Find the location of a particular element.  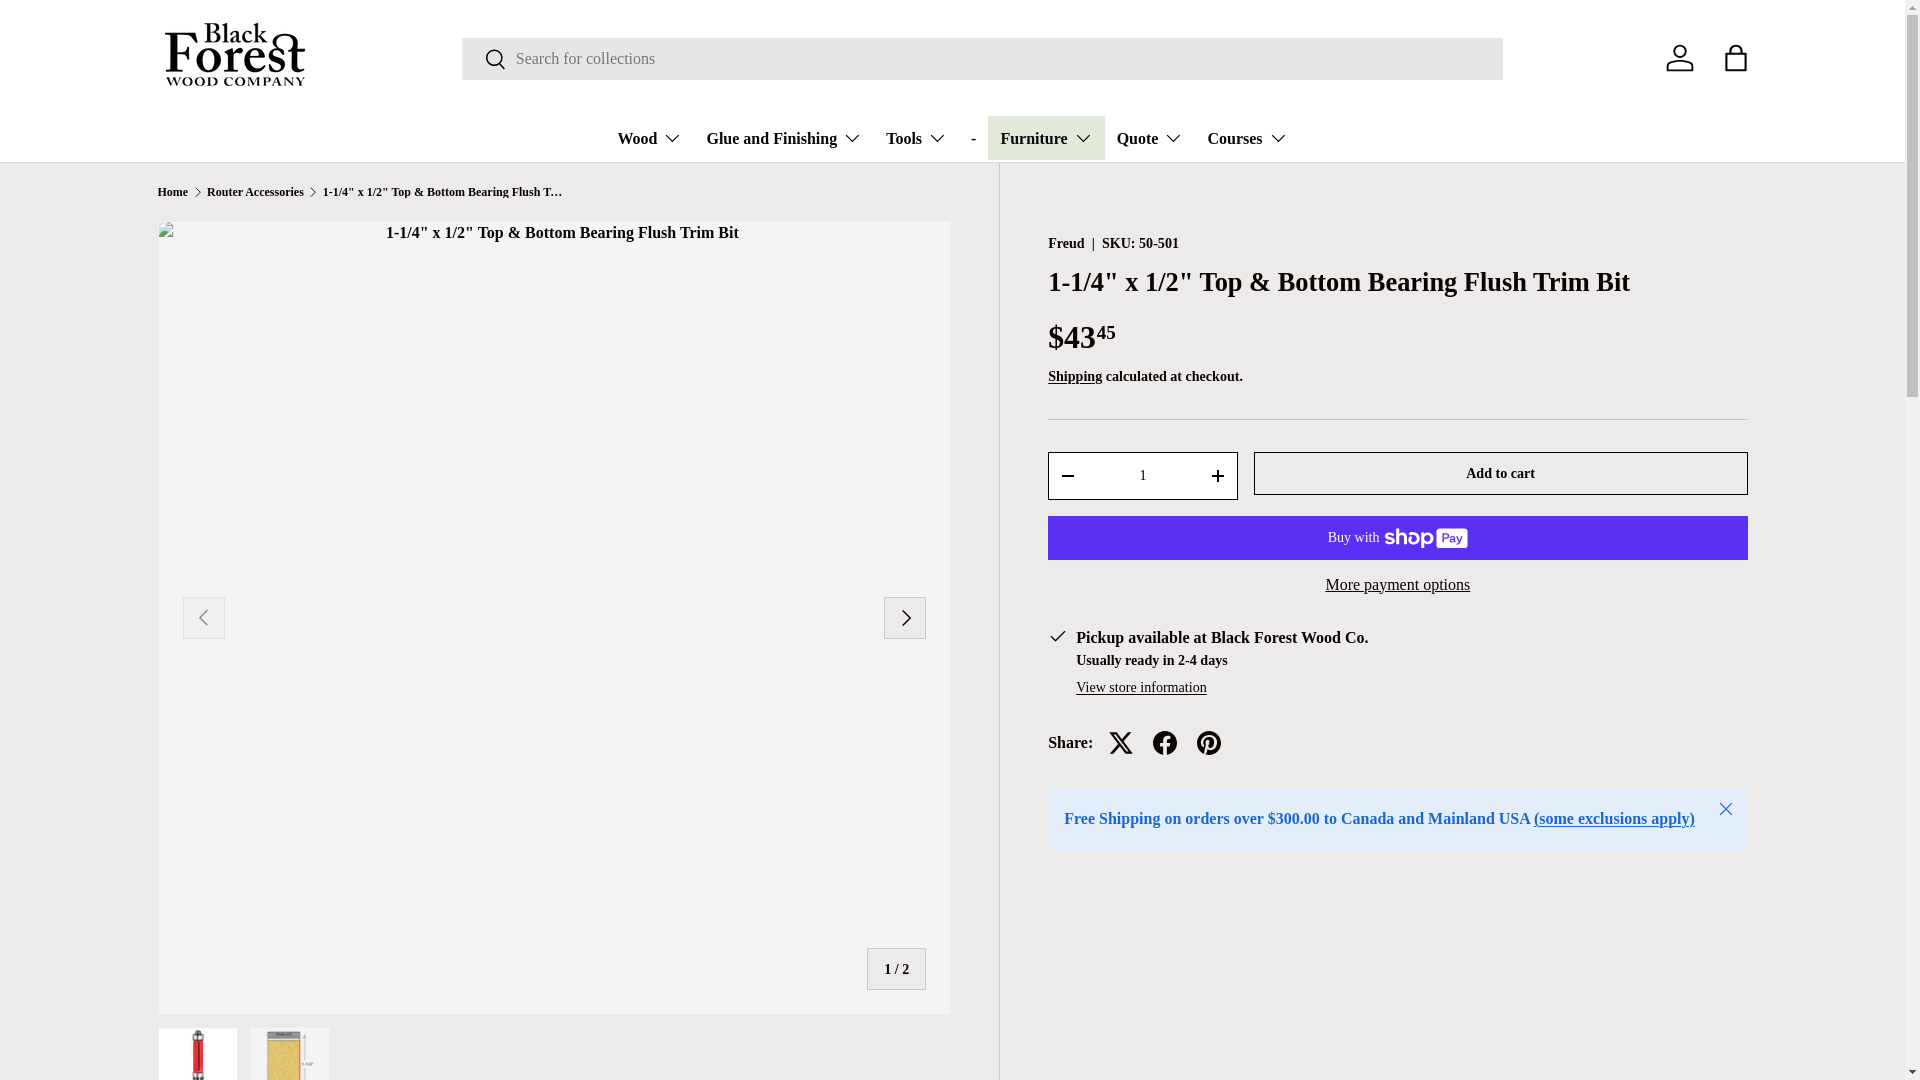

Log in is located at coordinates (1680, 57).